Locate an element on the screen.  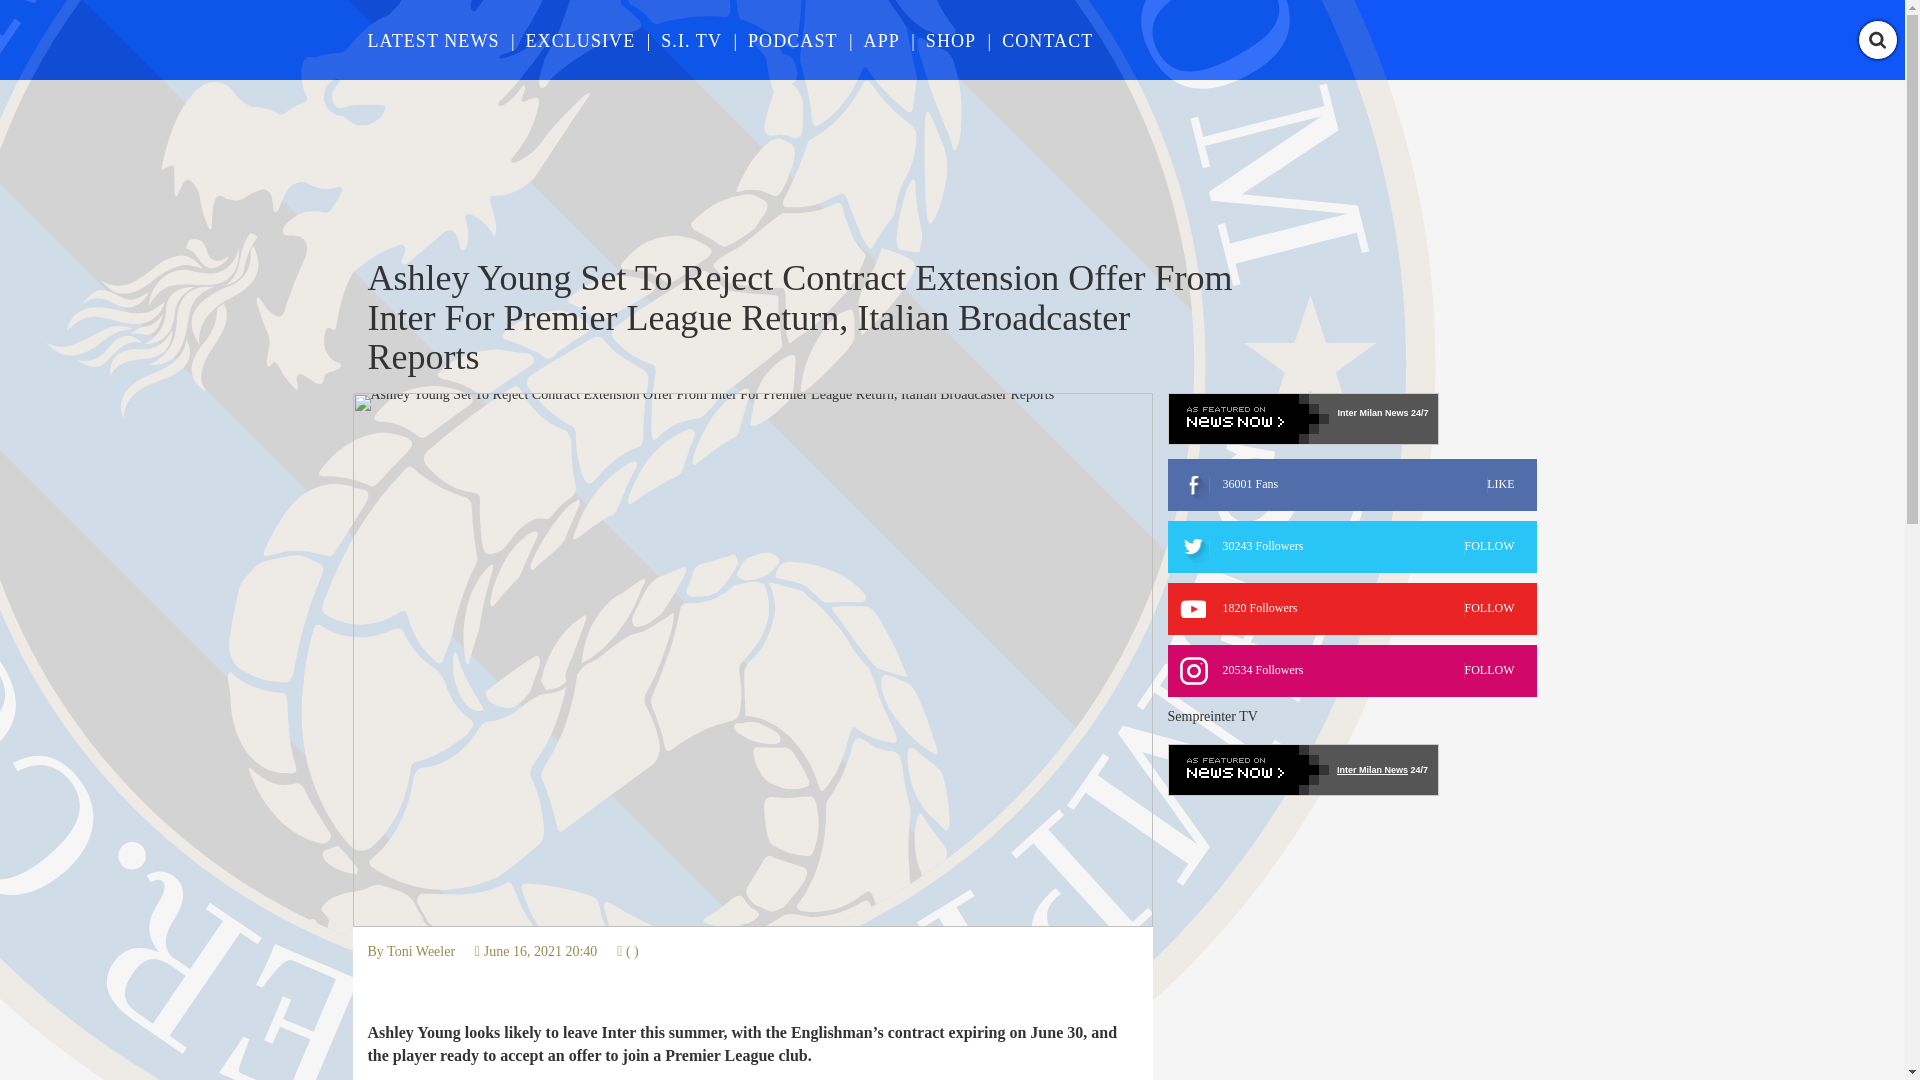
PODCAST is located at coordinates (434, 40).